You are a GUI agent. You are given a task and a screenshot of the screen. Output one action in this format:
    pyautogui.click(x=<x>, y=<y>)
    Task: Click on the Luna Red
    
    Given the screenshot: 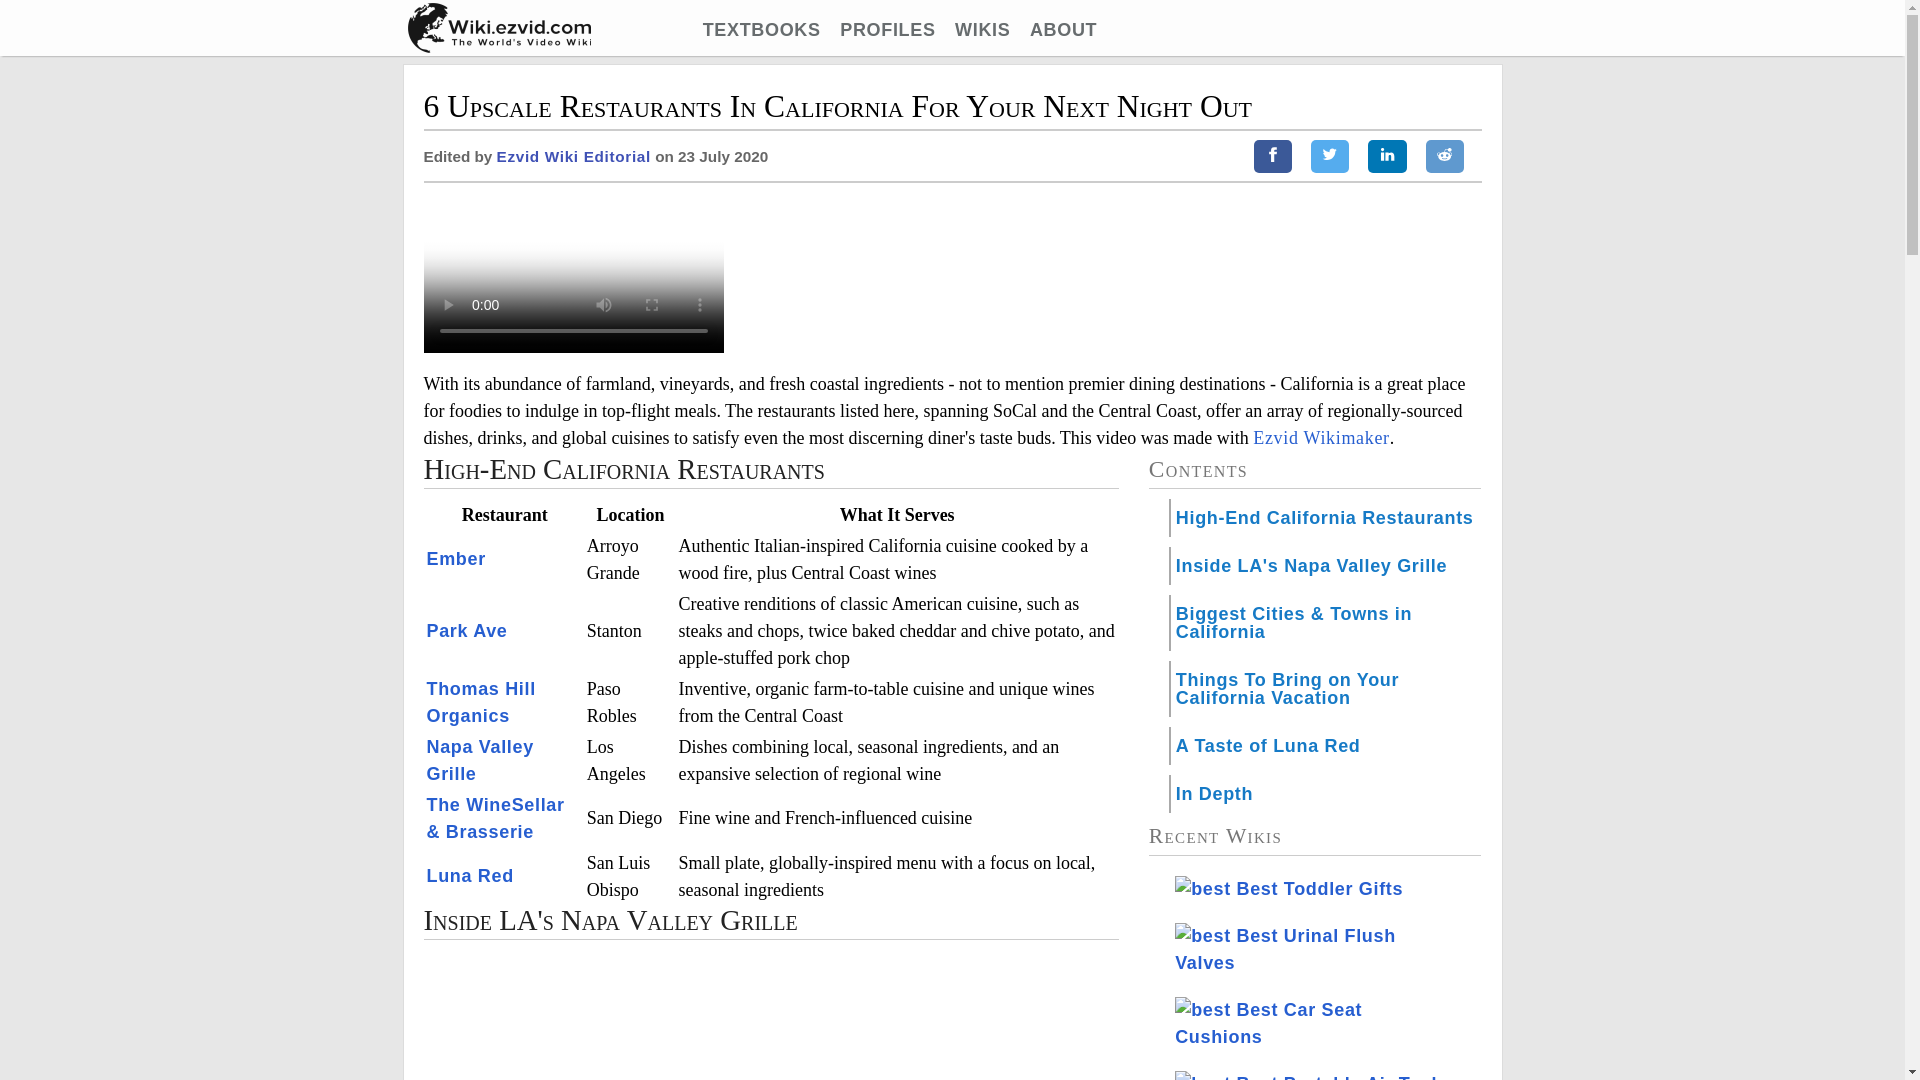 What is the action you would take?
    pyautogui.click(x=469, y=876)
    